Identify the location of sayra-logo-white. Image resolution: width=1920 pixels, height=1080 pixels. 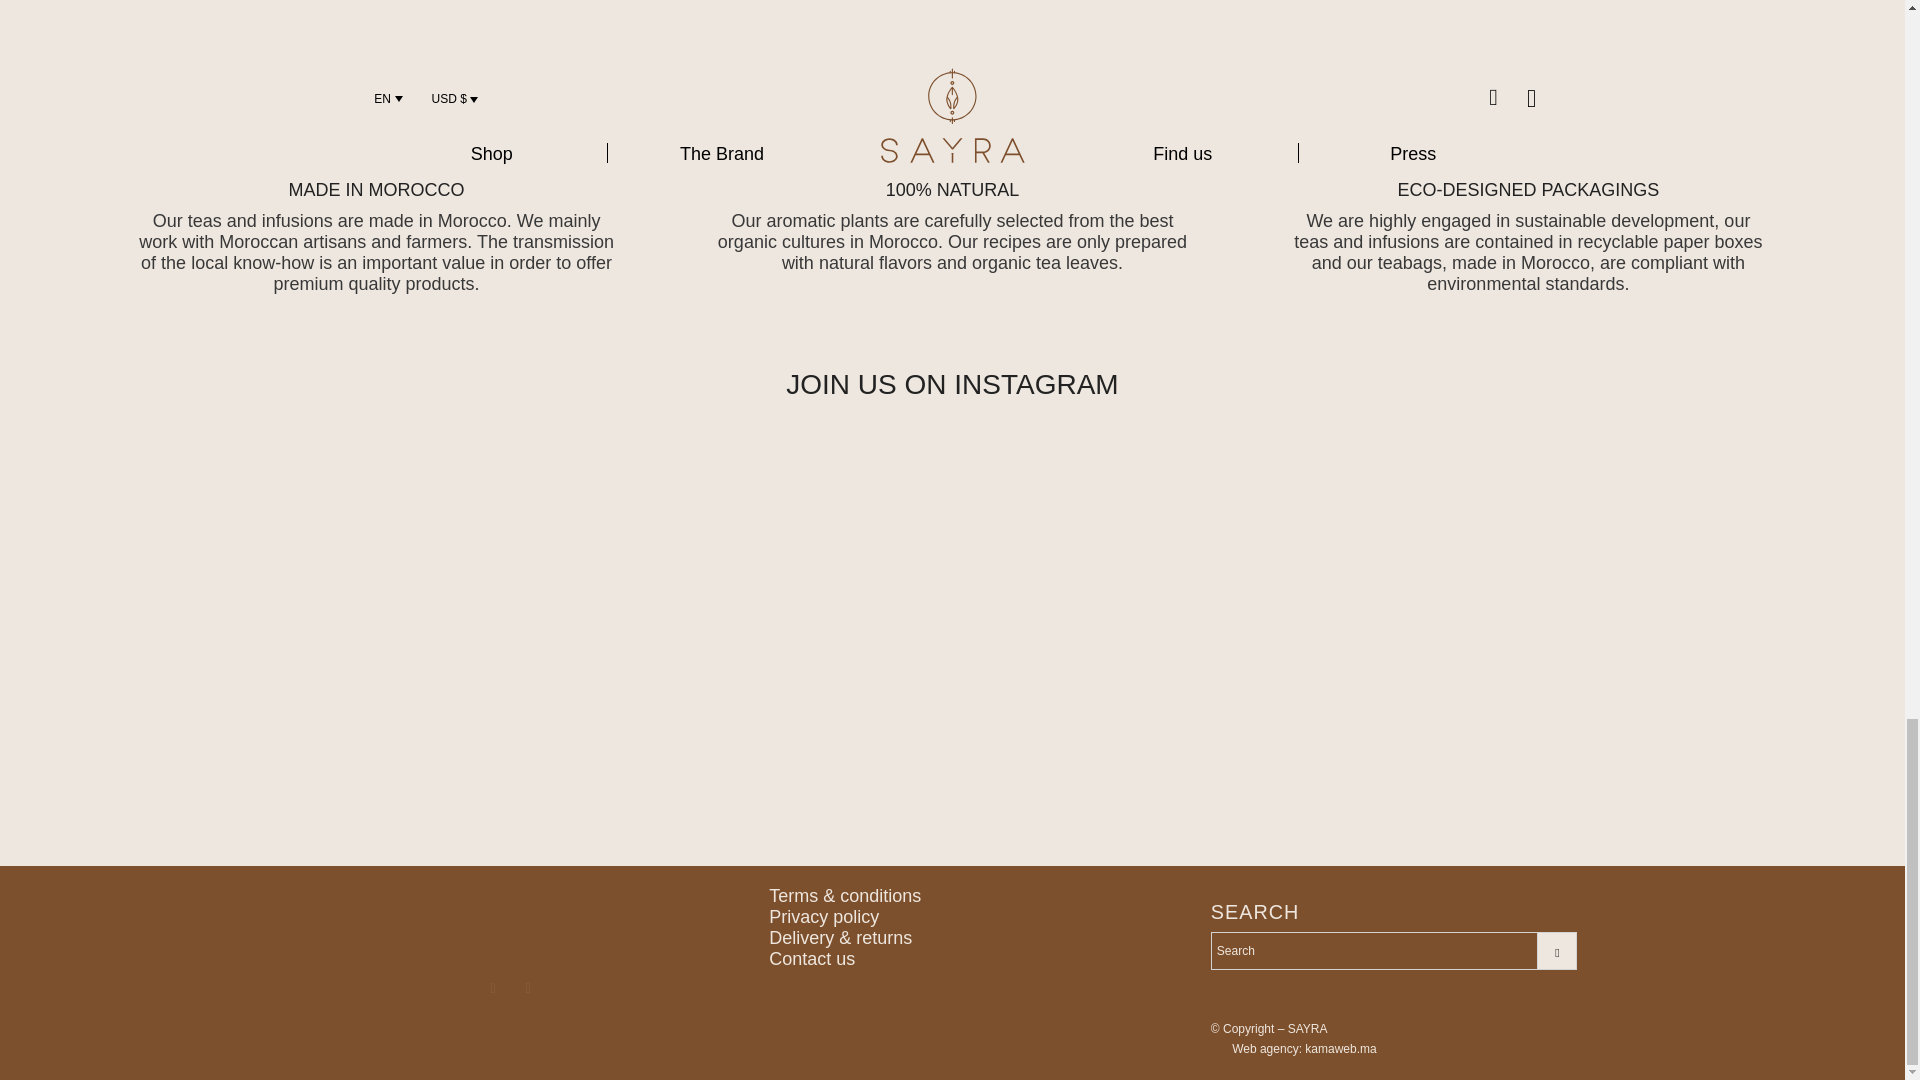
(510, 919).